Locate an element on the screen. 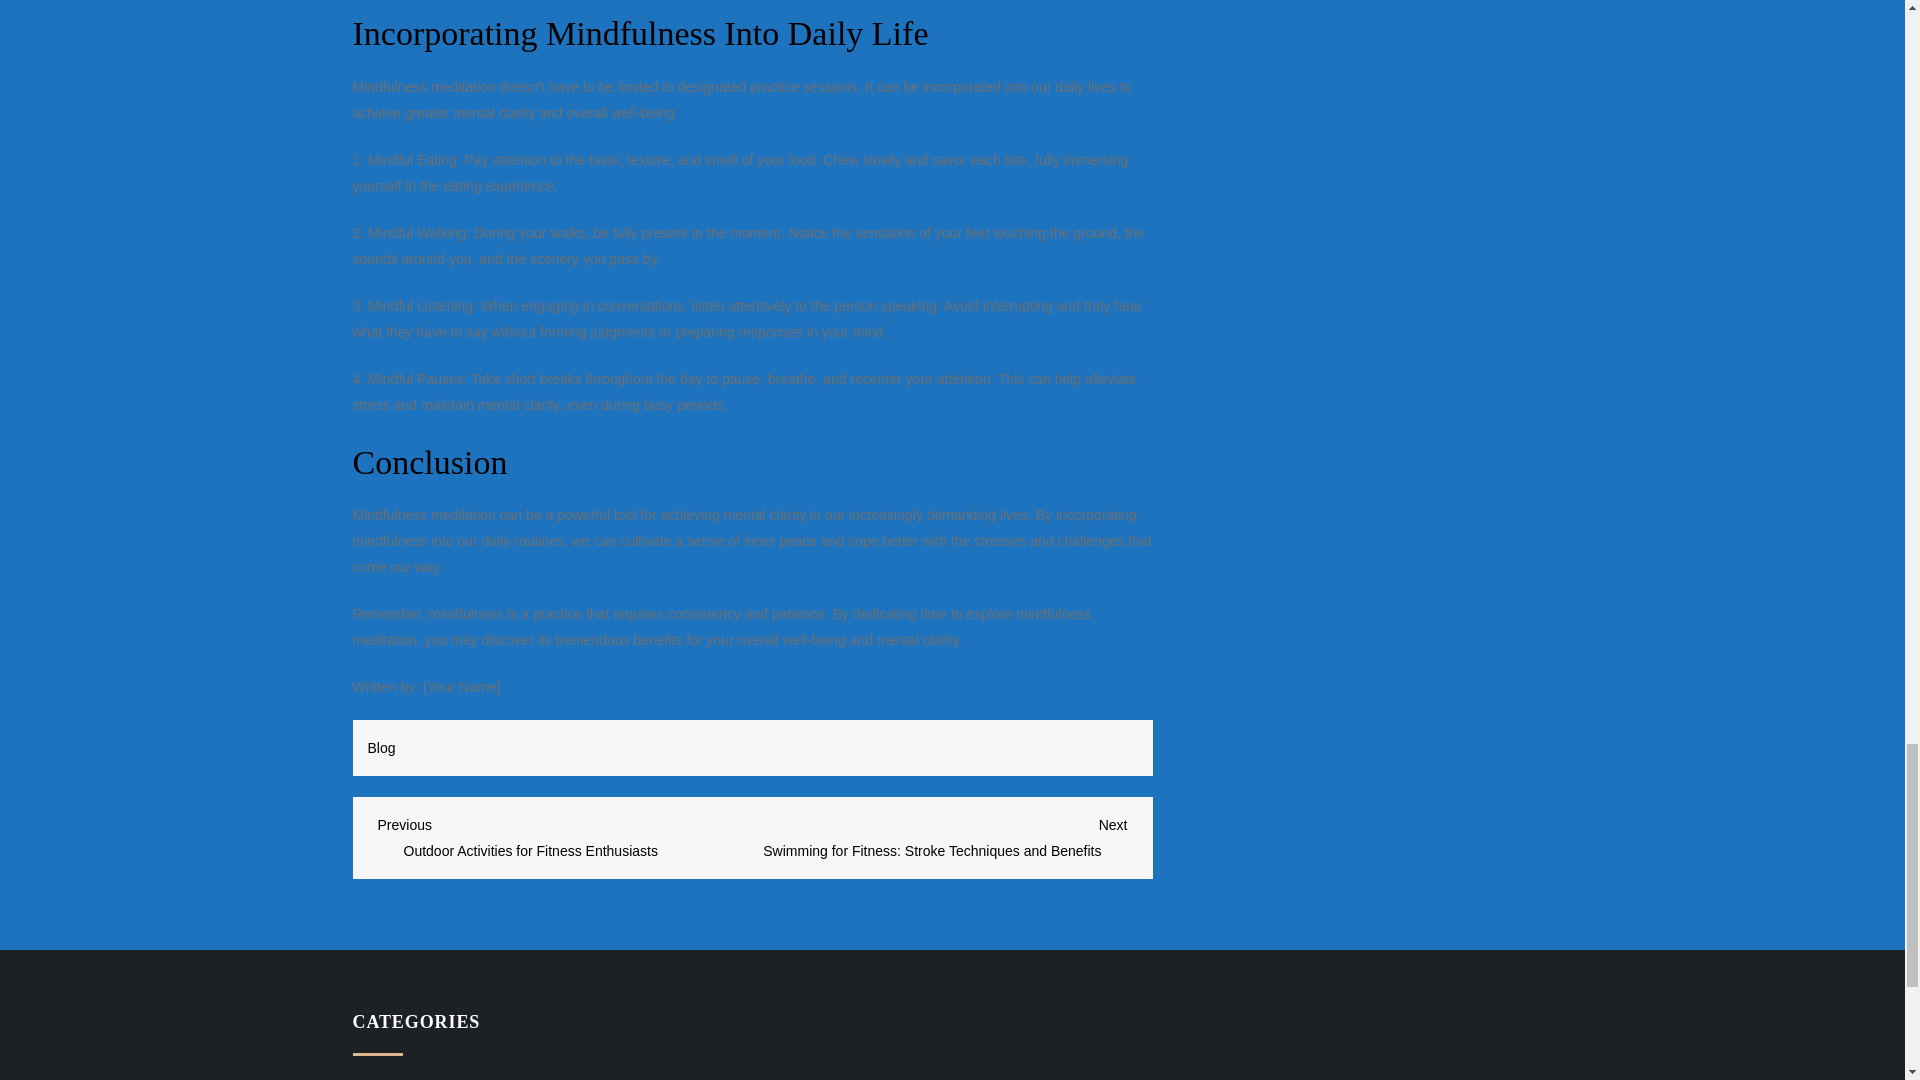 The image size is (1920, 1080). Blog is located at coordinates (382, 748).